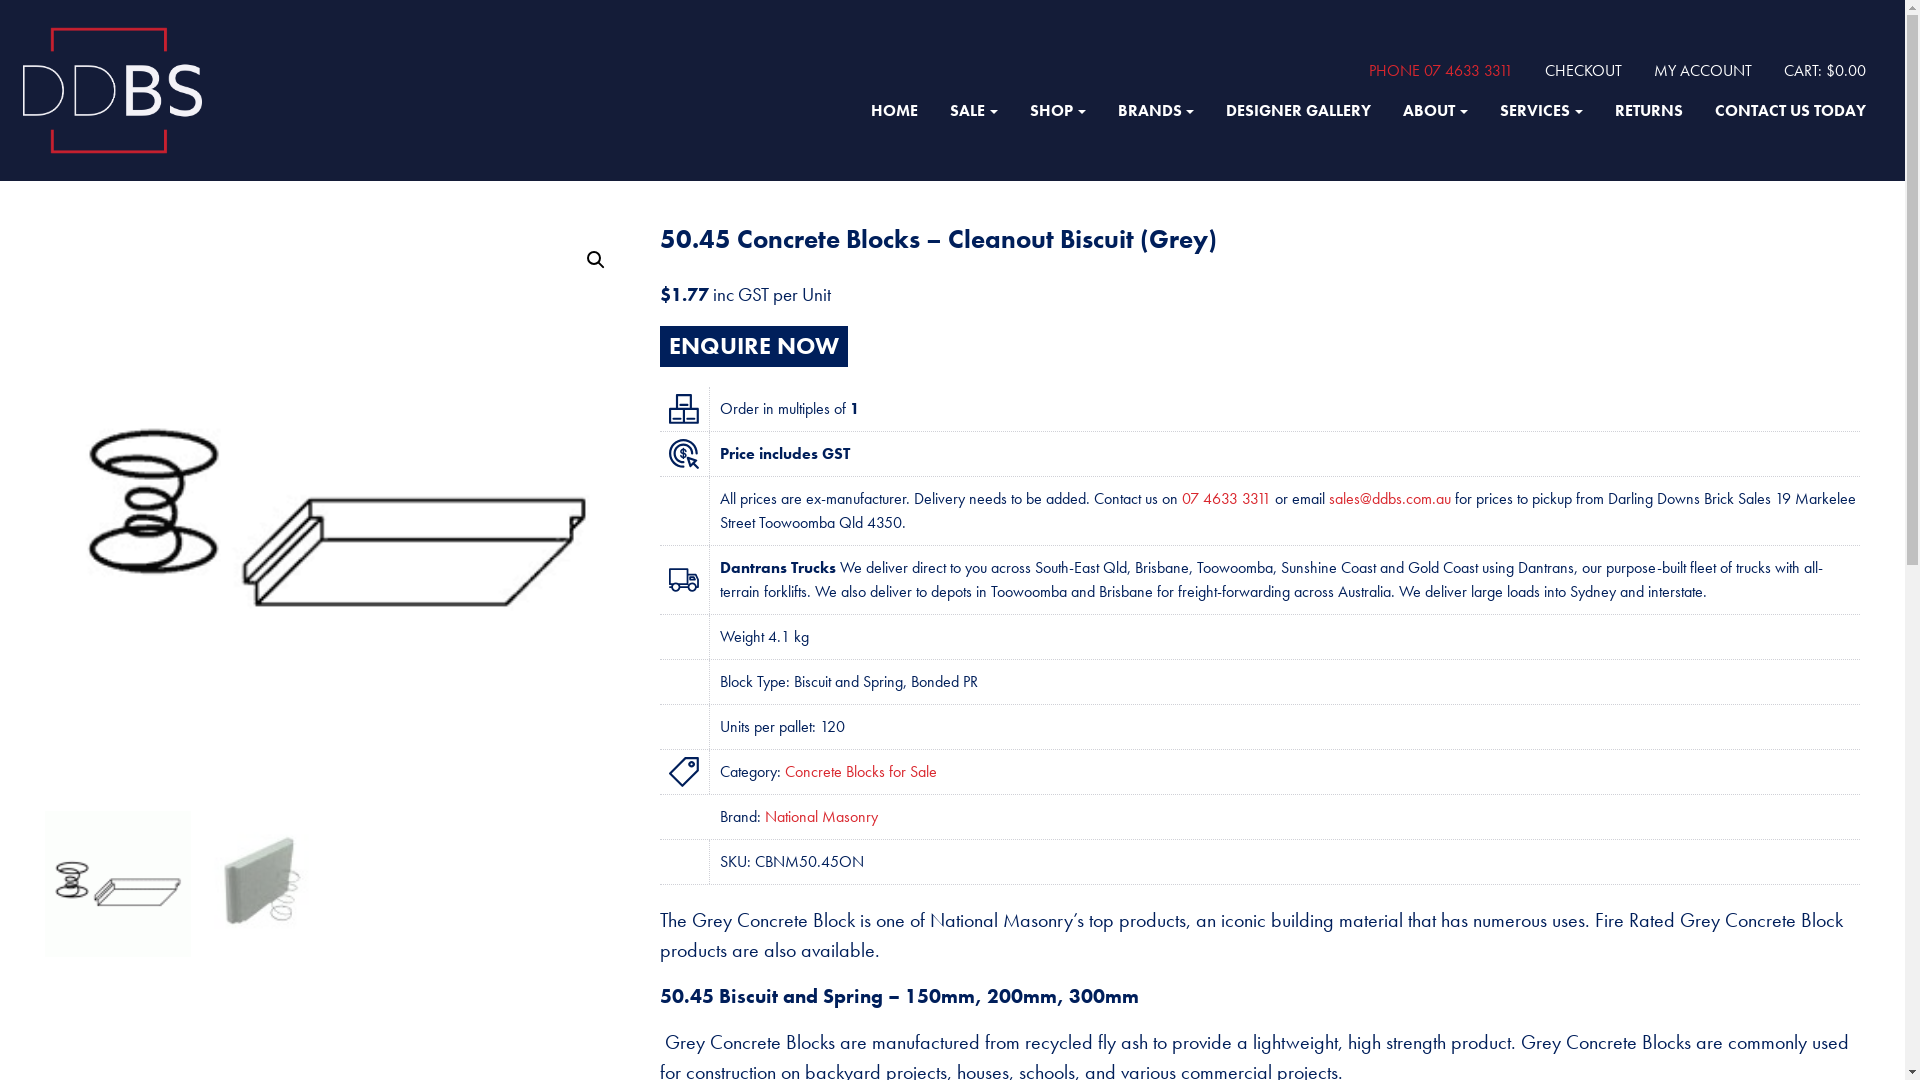  I want to click on RETURNS, so click(1649, 111).